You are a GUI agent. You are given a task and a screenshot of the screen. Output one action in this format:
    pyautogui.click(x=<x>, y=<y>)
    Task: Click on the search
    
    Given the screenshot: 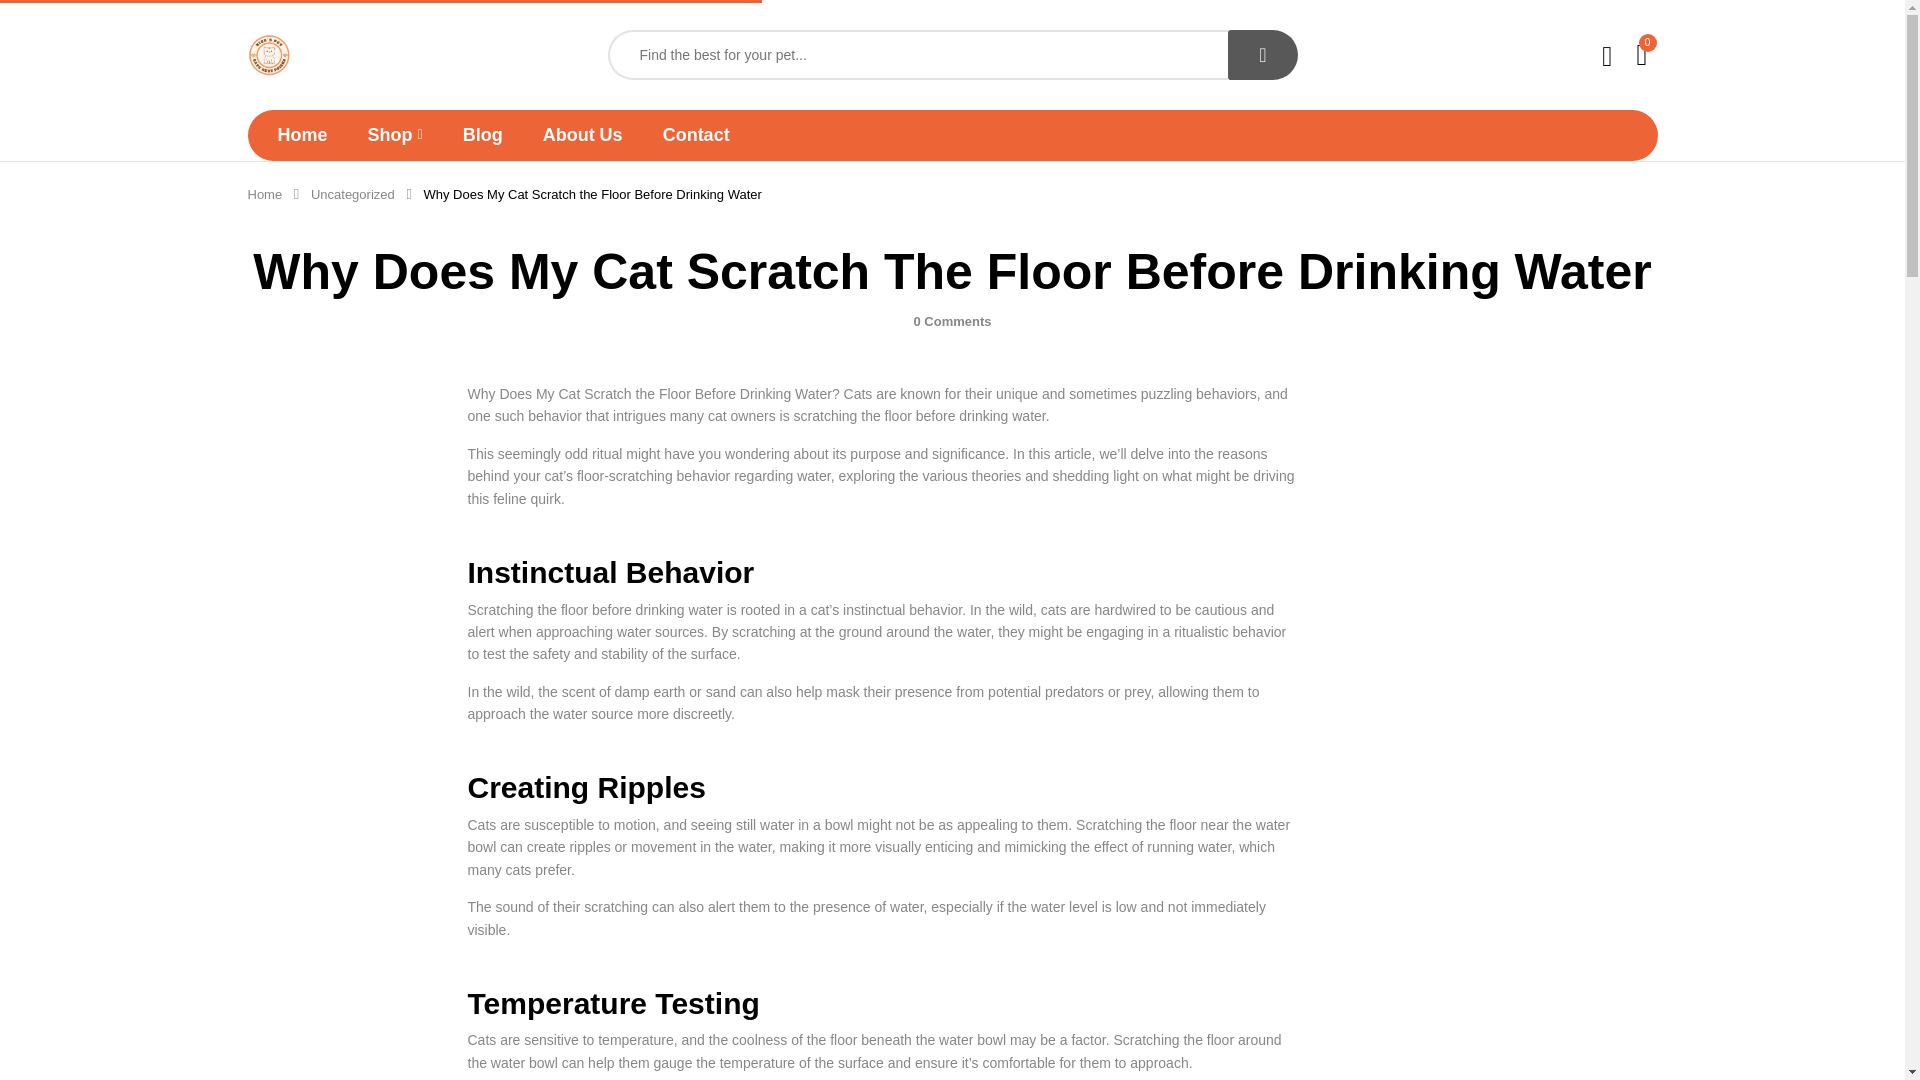 What is the action you would take?
    pyautogui.click(x=1262, y=54)
    